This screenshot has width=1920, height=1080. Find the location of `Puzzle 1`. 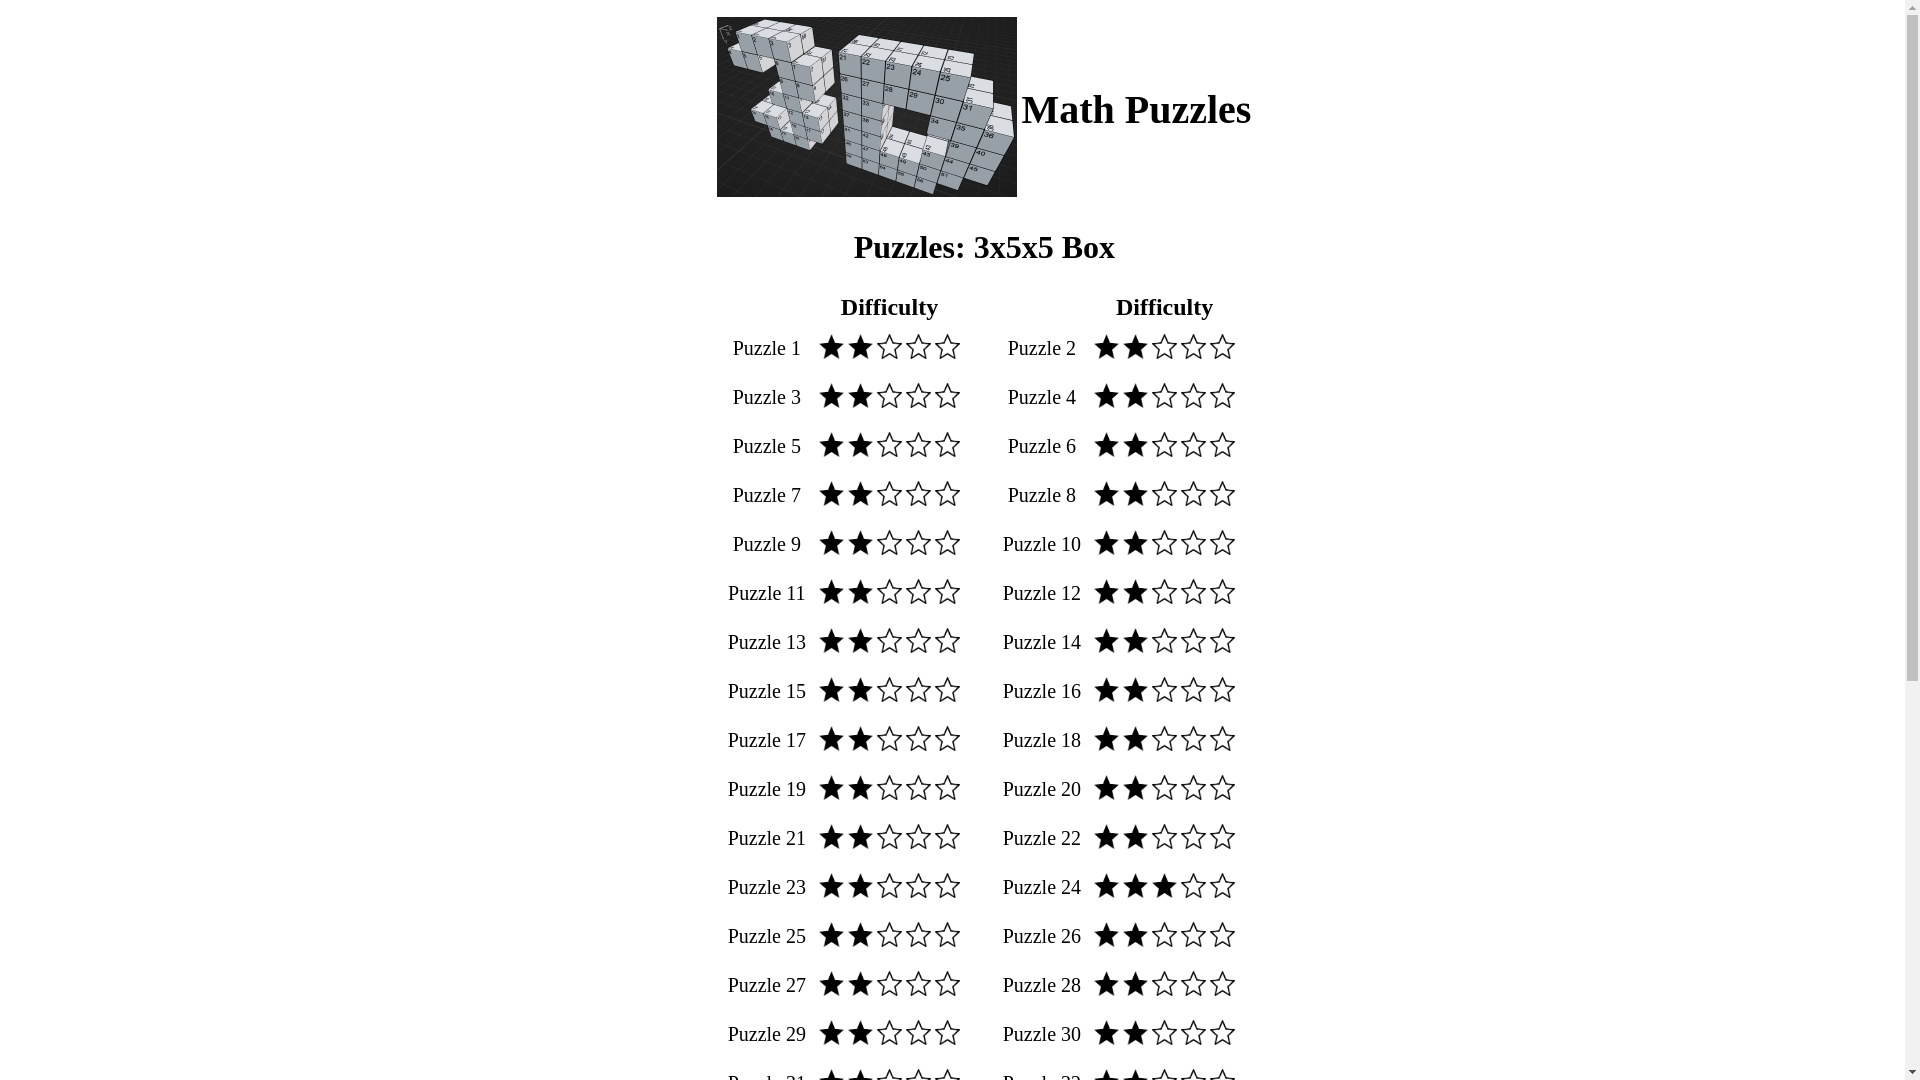

Puzzle 1 is located at coordinates (767, 348).